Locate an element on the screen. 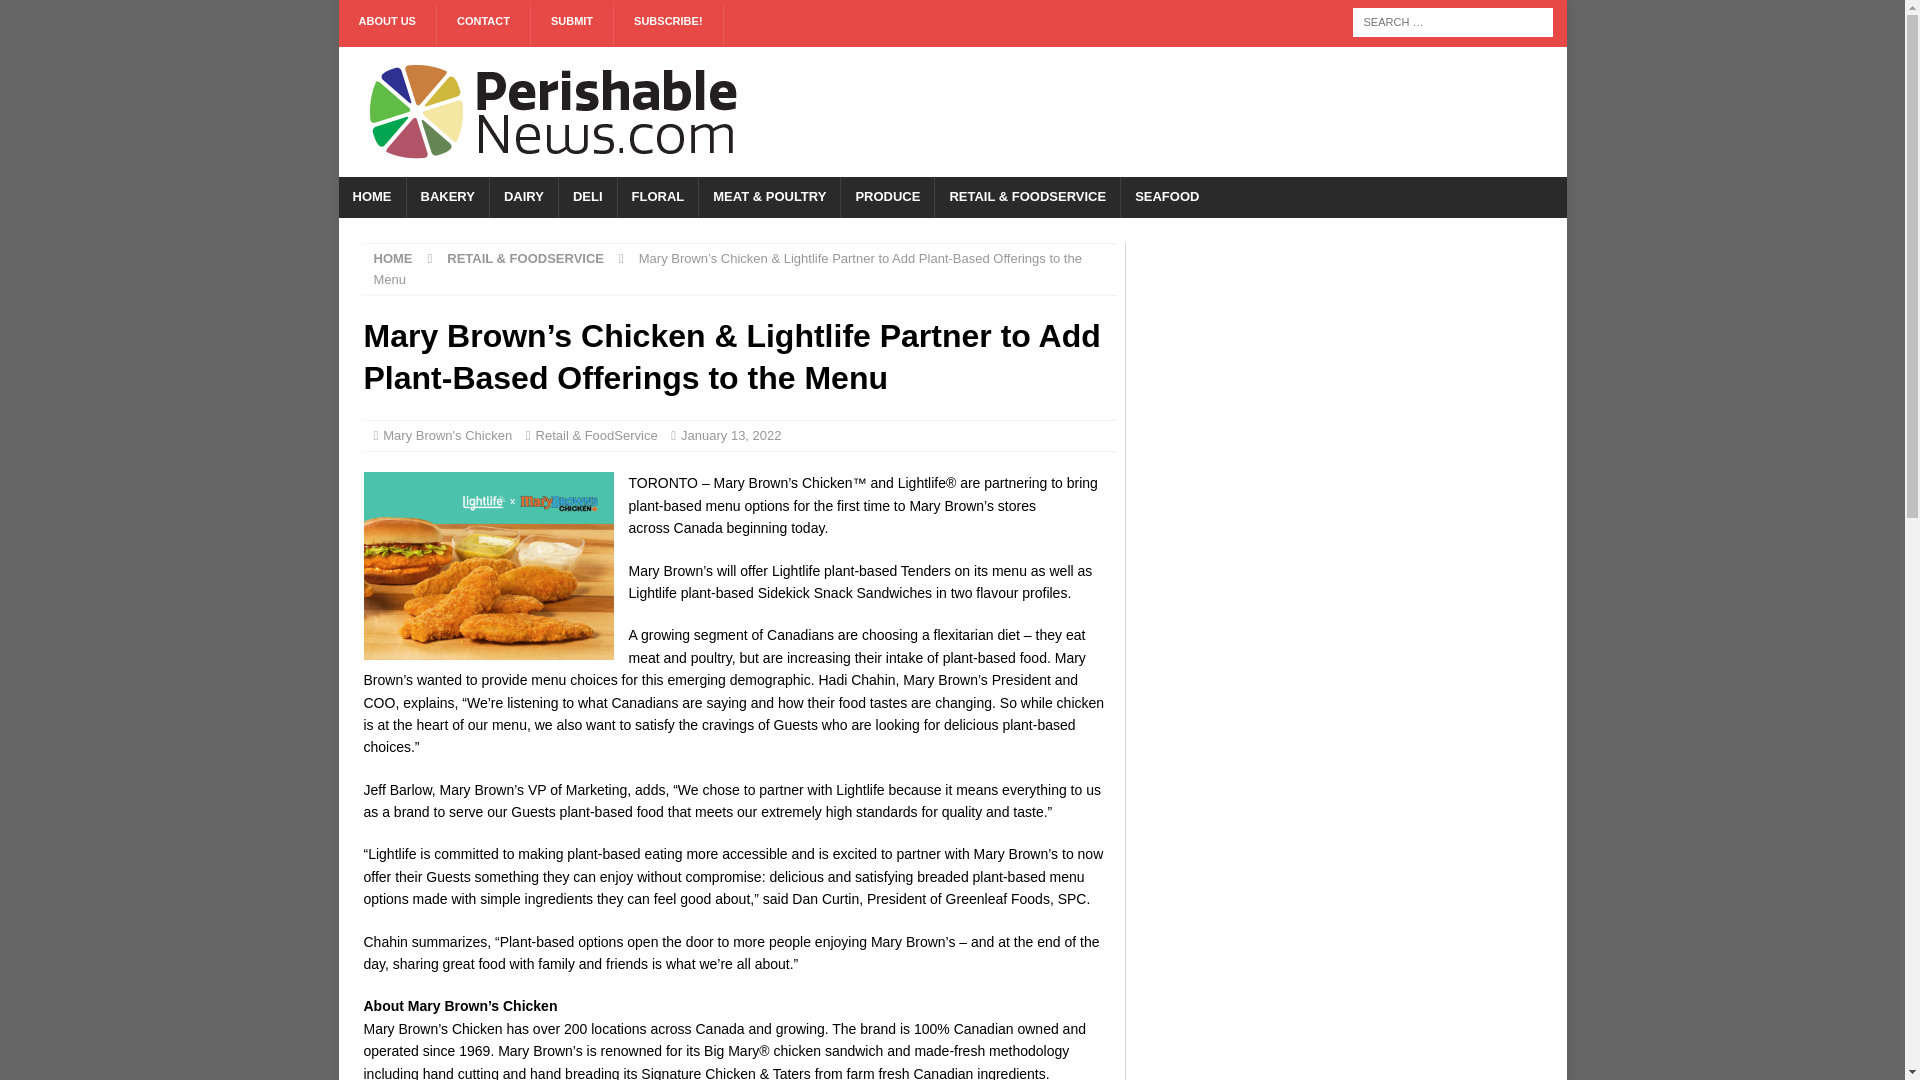 The width and height of the screenshot is (1920, 1080). CONTACT is located at coordinates (484, 26).